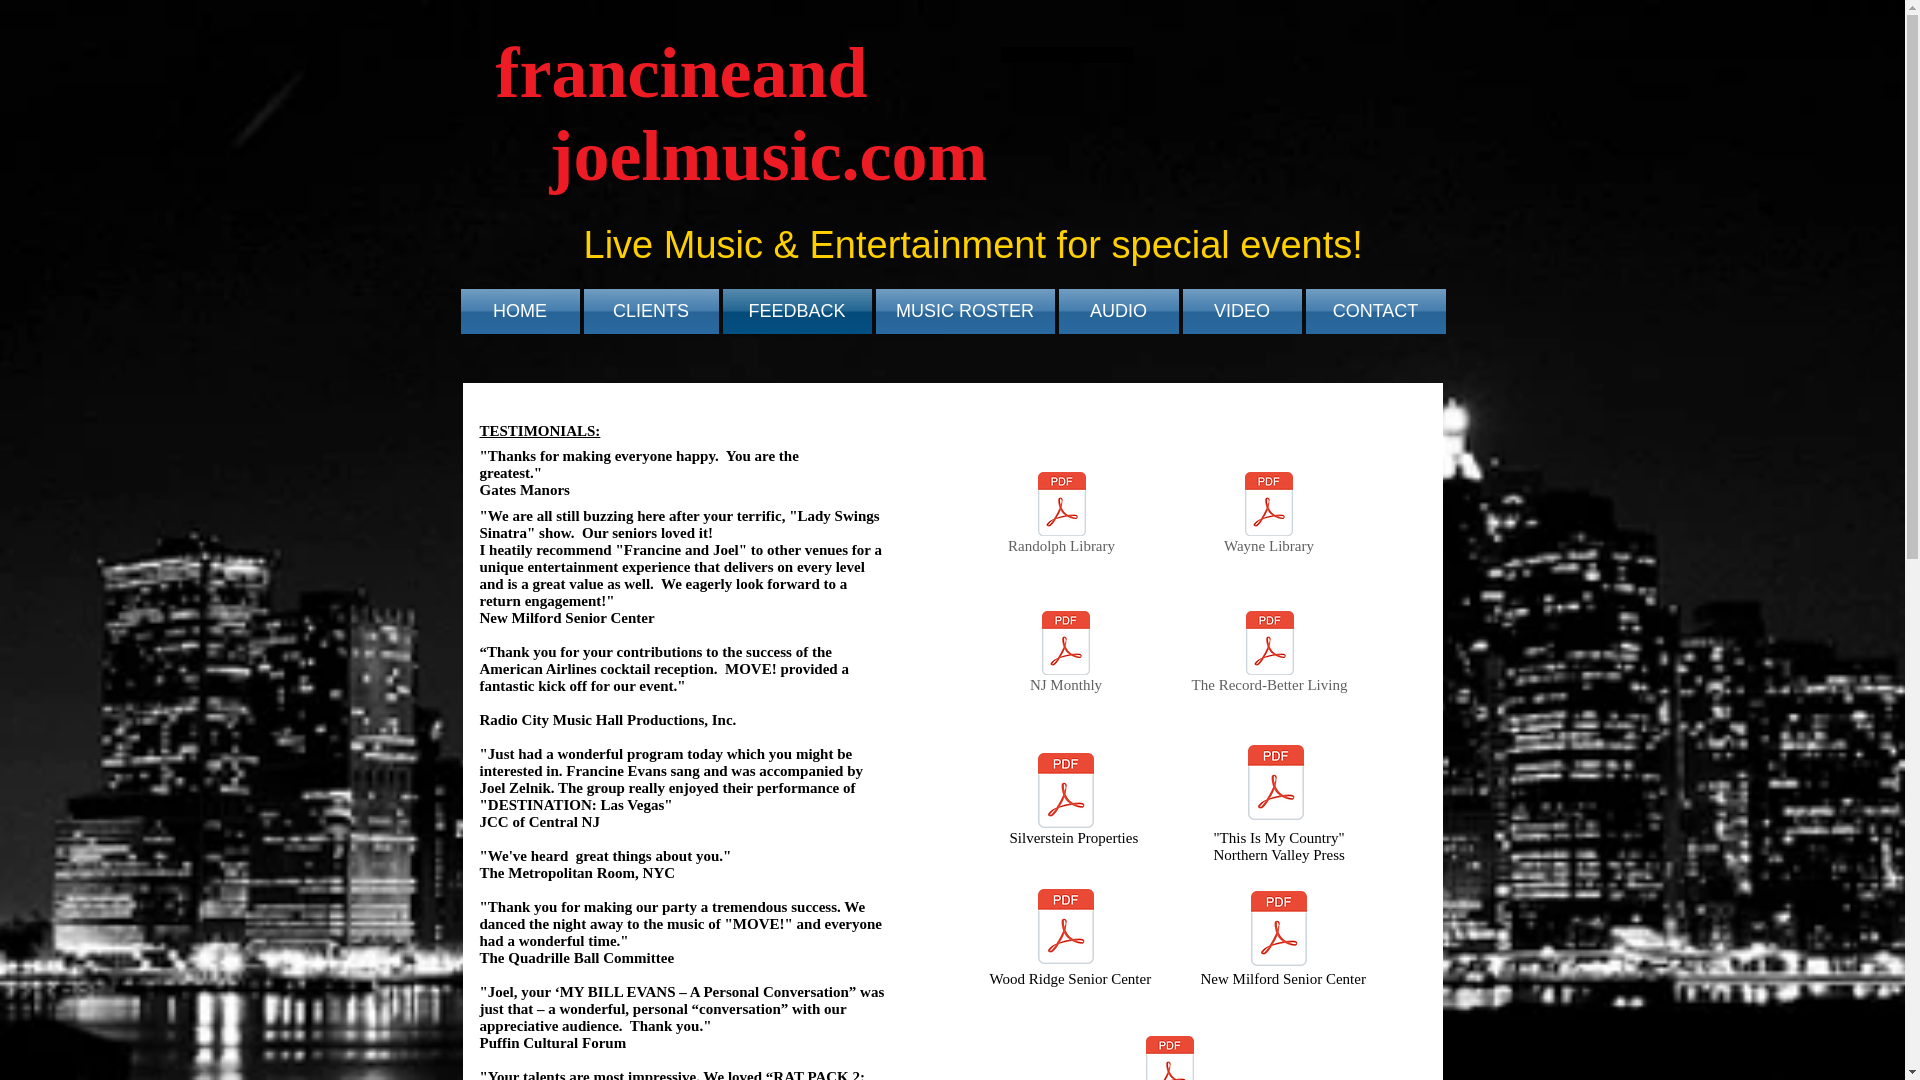 This screenshot has width=1920, height=1080. I want to click on HOME, so click(520, 311).